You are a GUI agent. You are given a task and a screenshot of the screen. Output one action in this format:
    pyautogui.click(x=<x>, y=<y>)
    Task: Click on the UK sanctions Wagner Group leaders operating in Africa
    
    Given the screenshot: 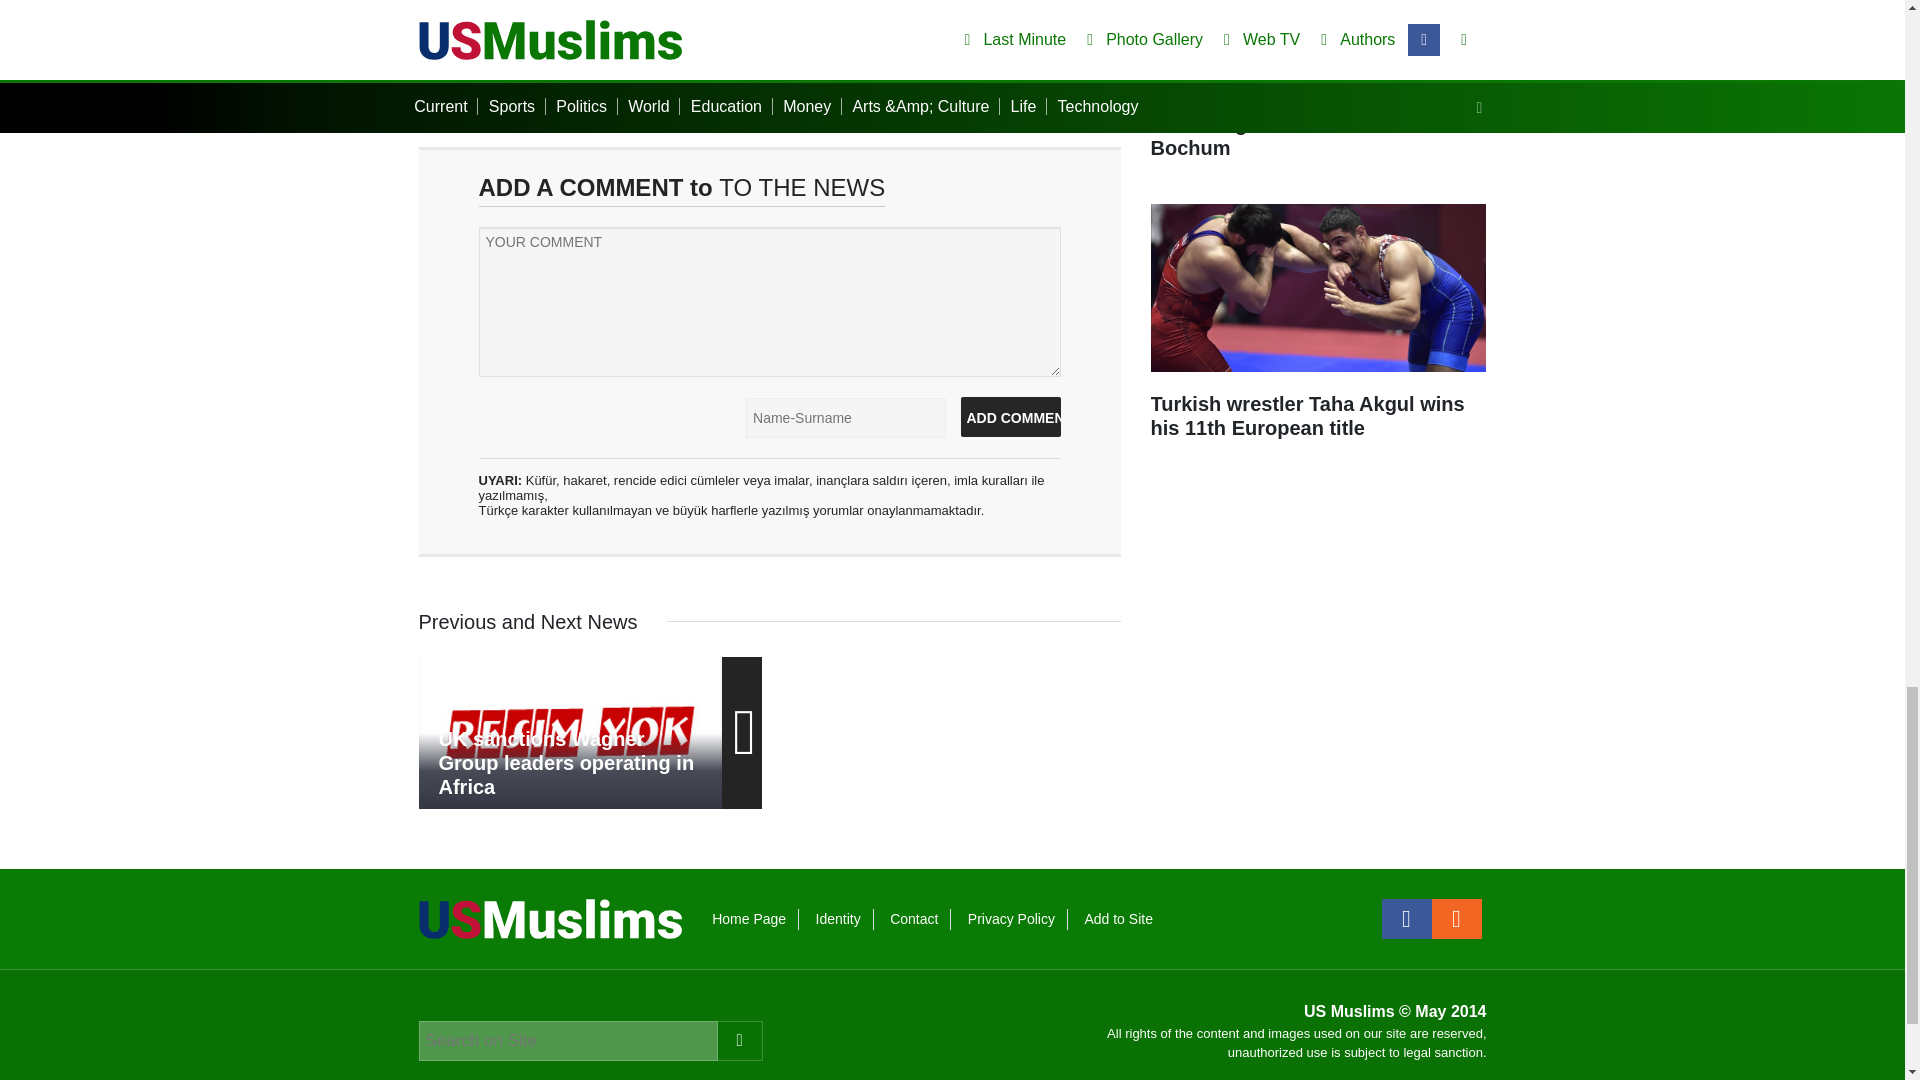 What is the action you would take?
    pyautogui.click(x=570, y=732)
    